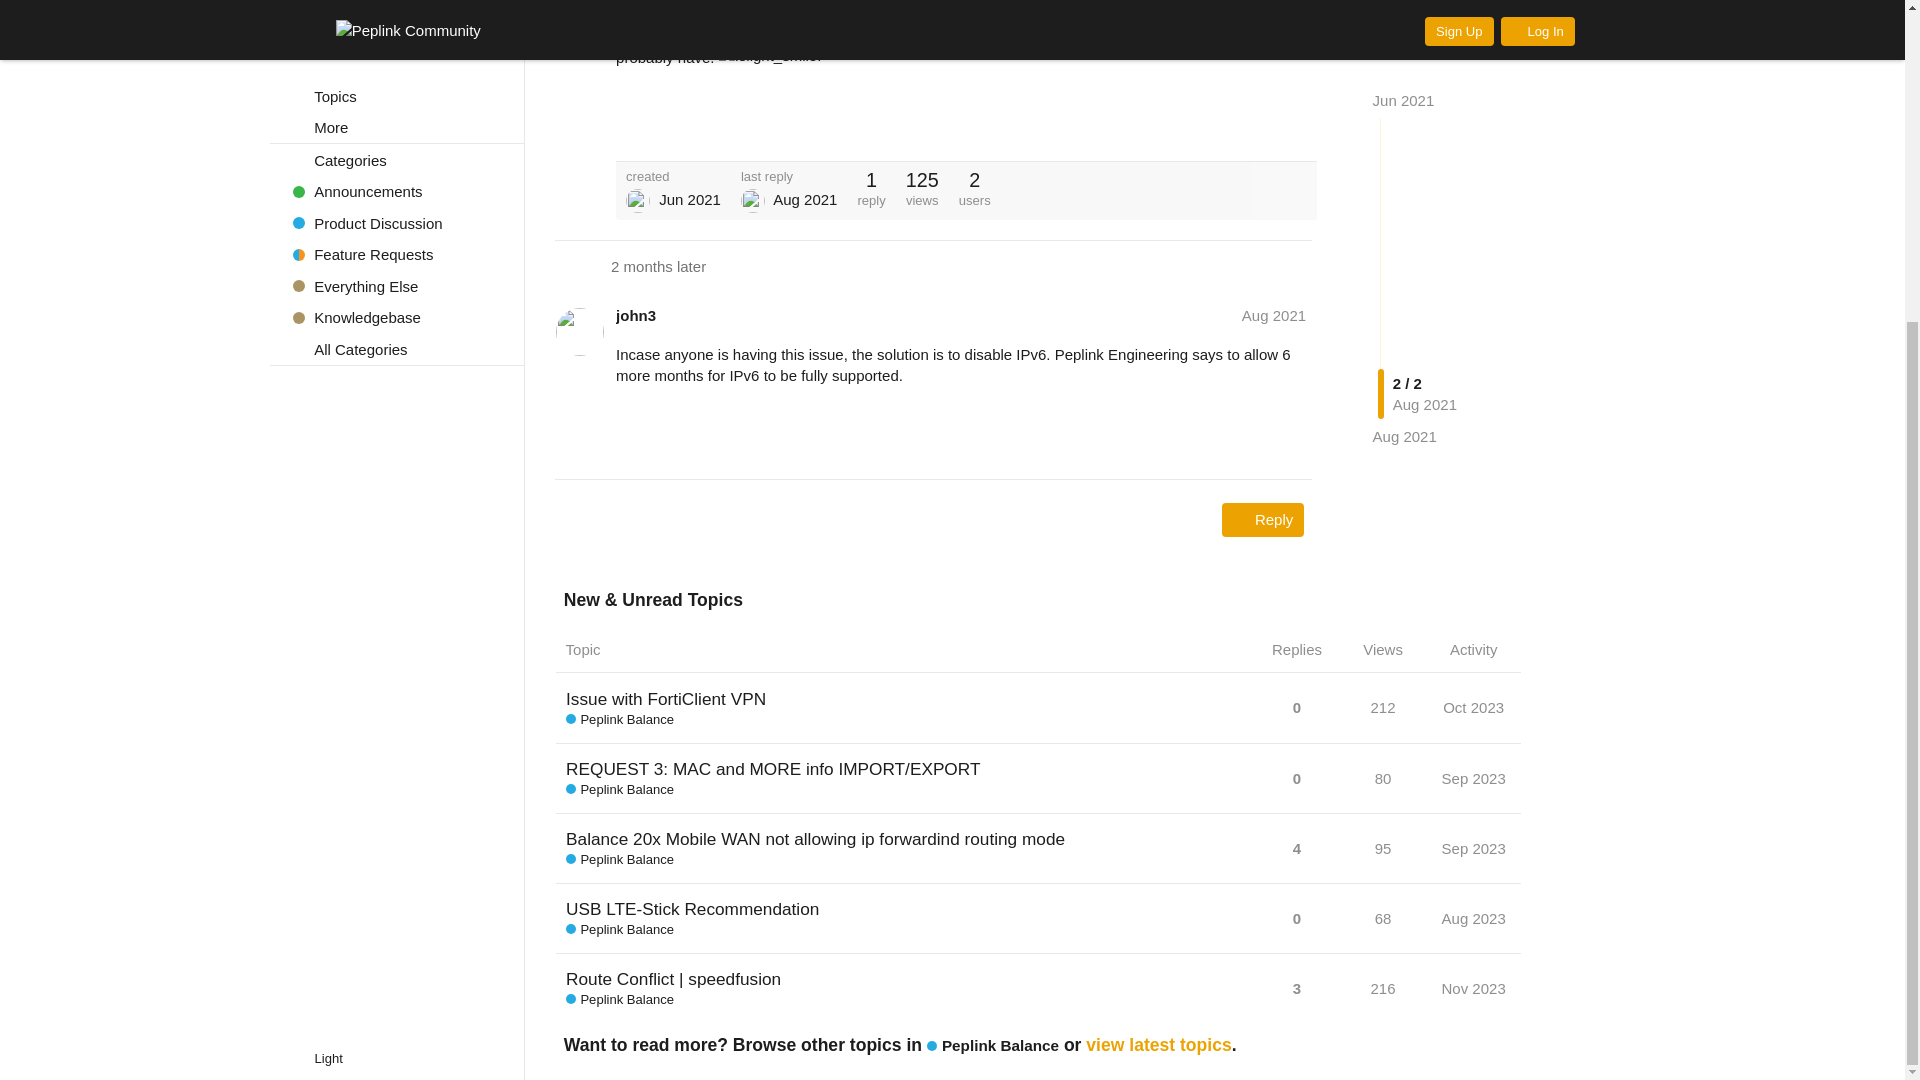 The height and width of the screenshot is (1080, 1920). What do you see at coordinates (1404, 47) in the screenshot?
I see `Aug 2021` at bounding box center [1404, 47].